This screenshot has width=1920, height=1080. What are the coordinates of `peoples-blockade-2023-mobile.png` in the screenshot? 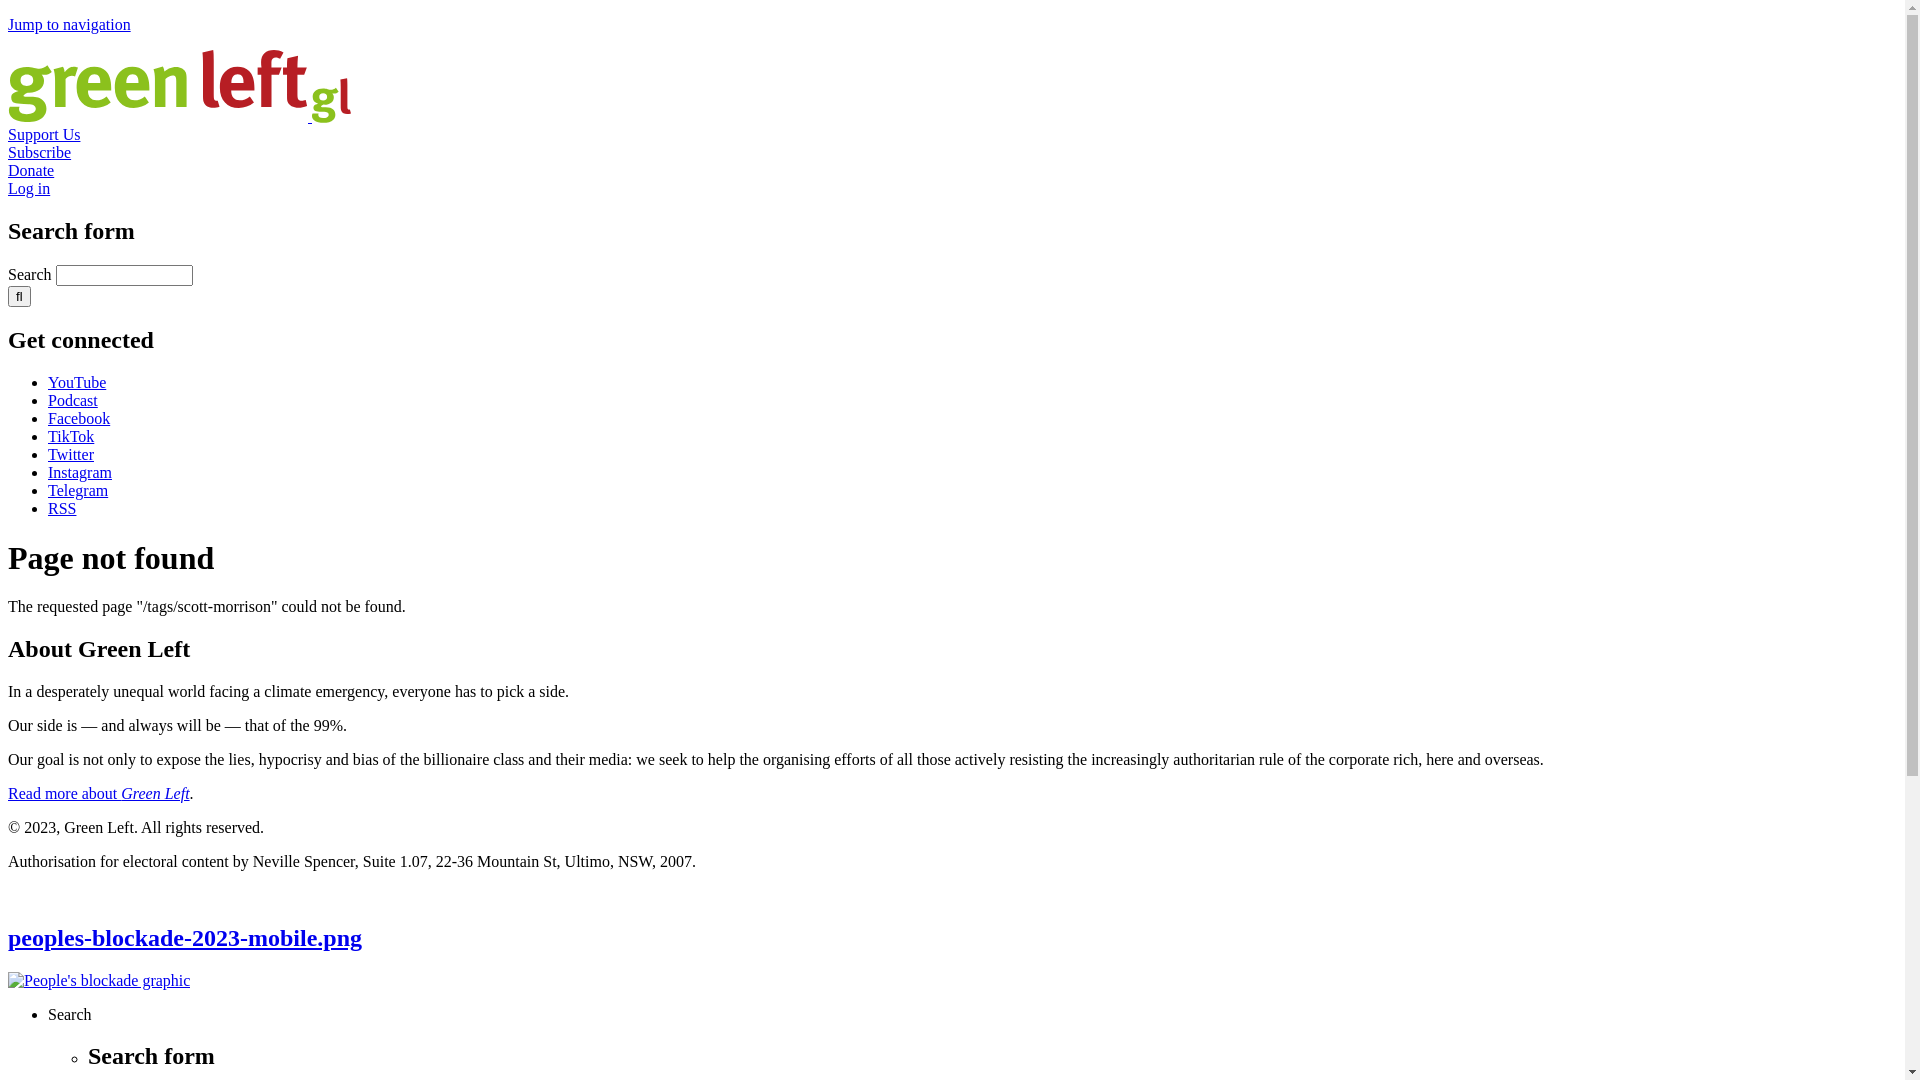 It's located at (185, 938).